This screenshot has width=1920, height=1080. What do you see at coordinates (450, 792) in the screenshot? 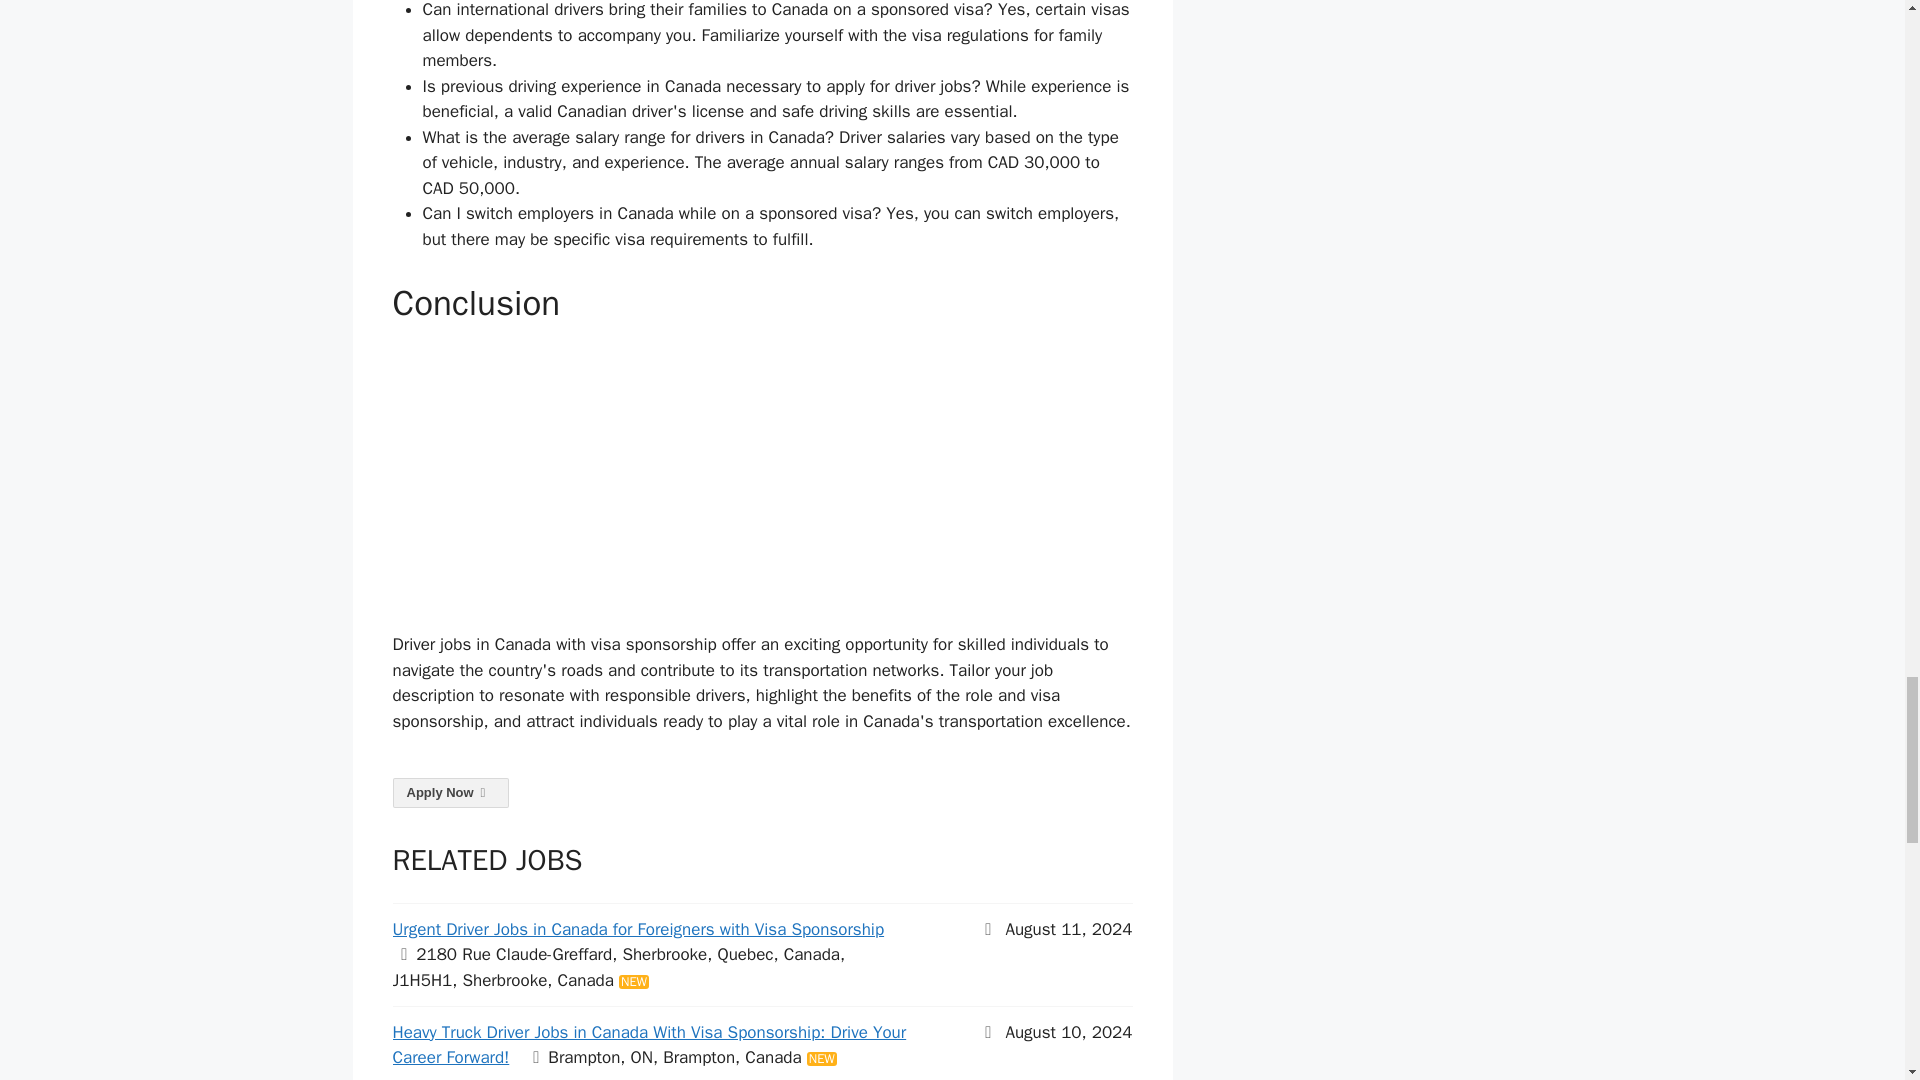
I see `Apply Now ` at bounding box center [450, 792].